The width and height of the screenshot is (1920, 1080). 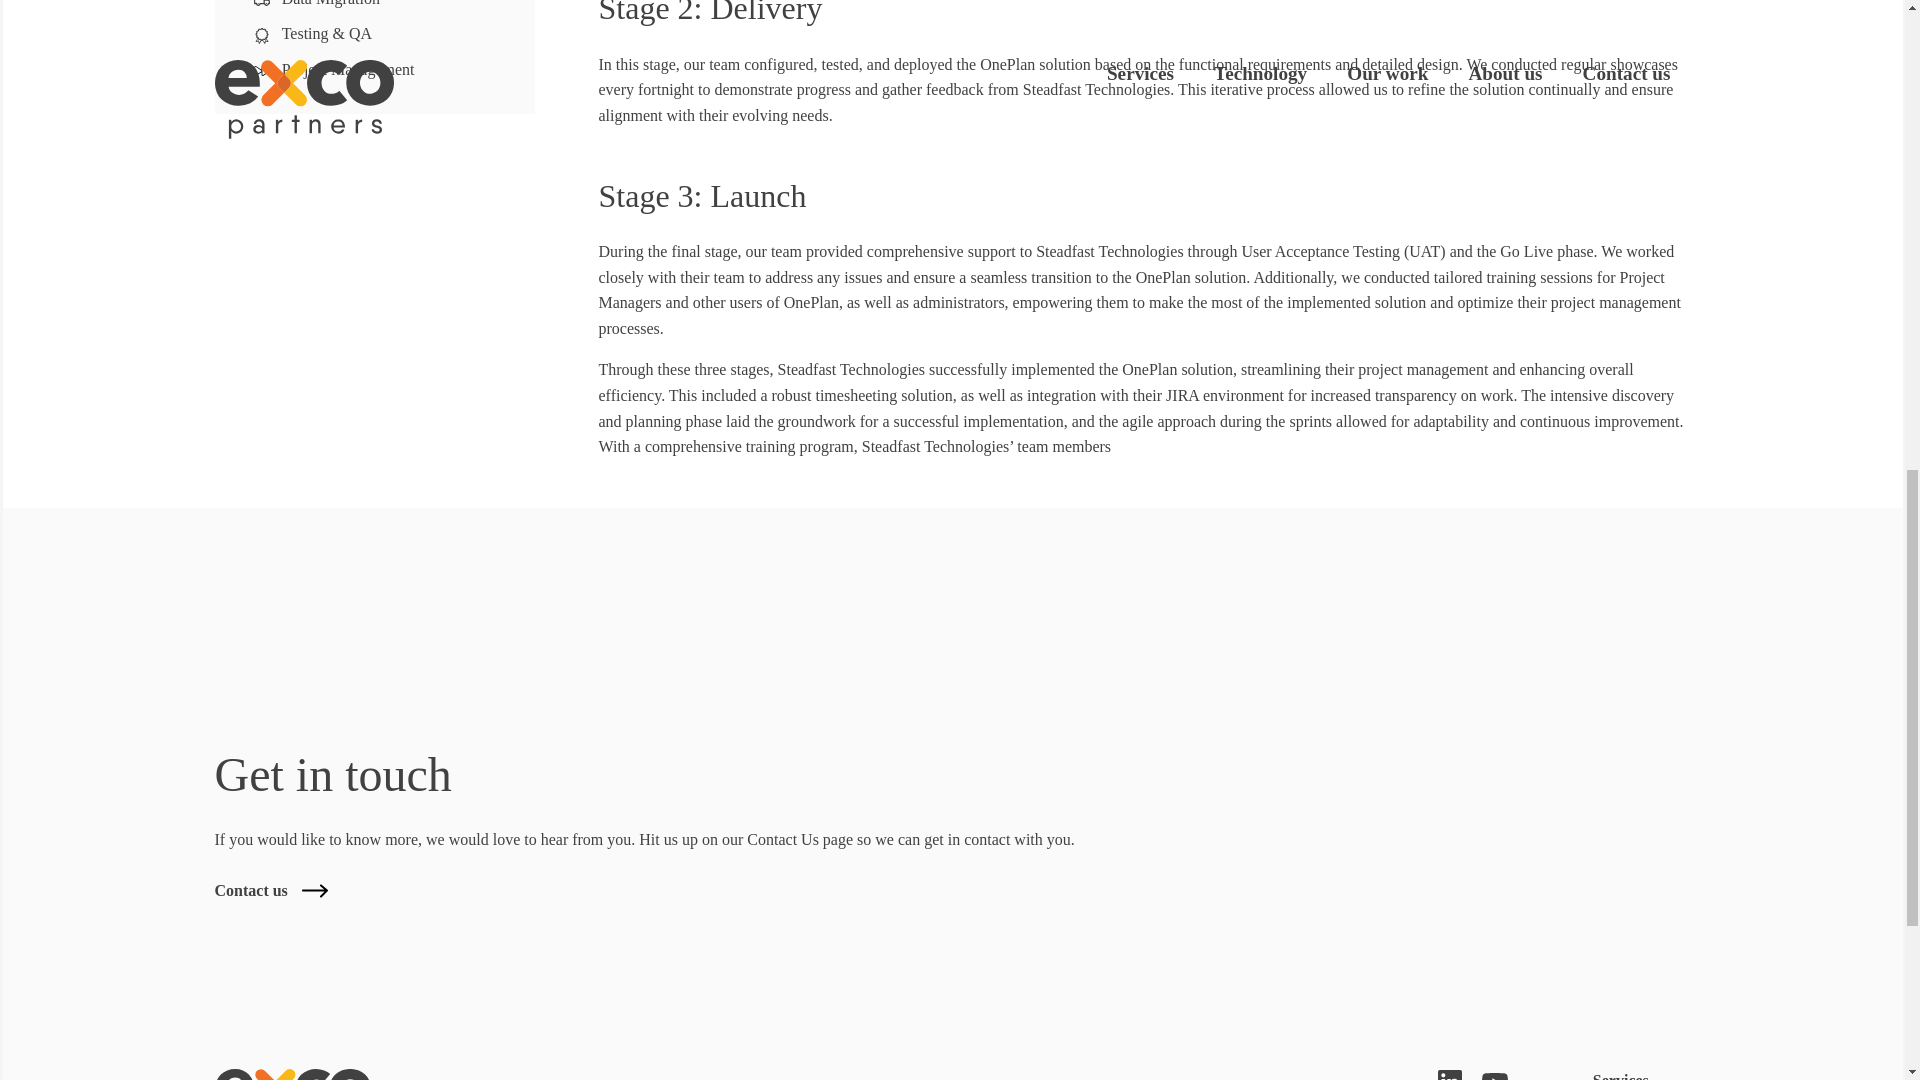 What do you see at coordinates (1621, 1076) in the screenshot?
I see `Services` at bounding box center [1621, 1076].